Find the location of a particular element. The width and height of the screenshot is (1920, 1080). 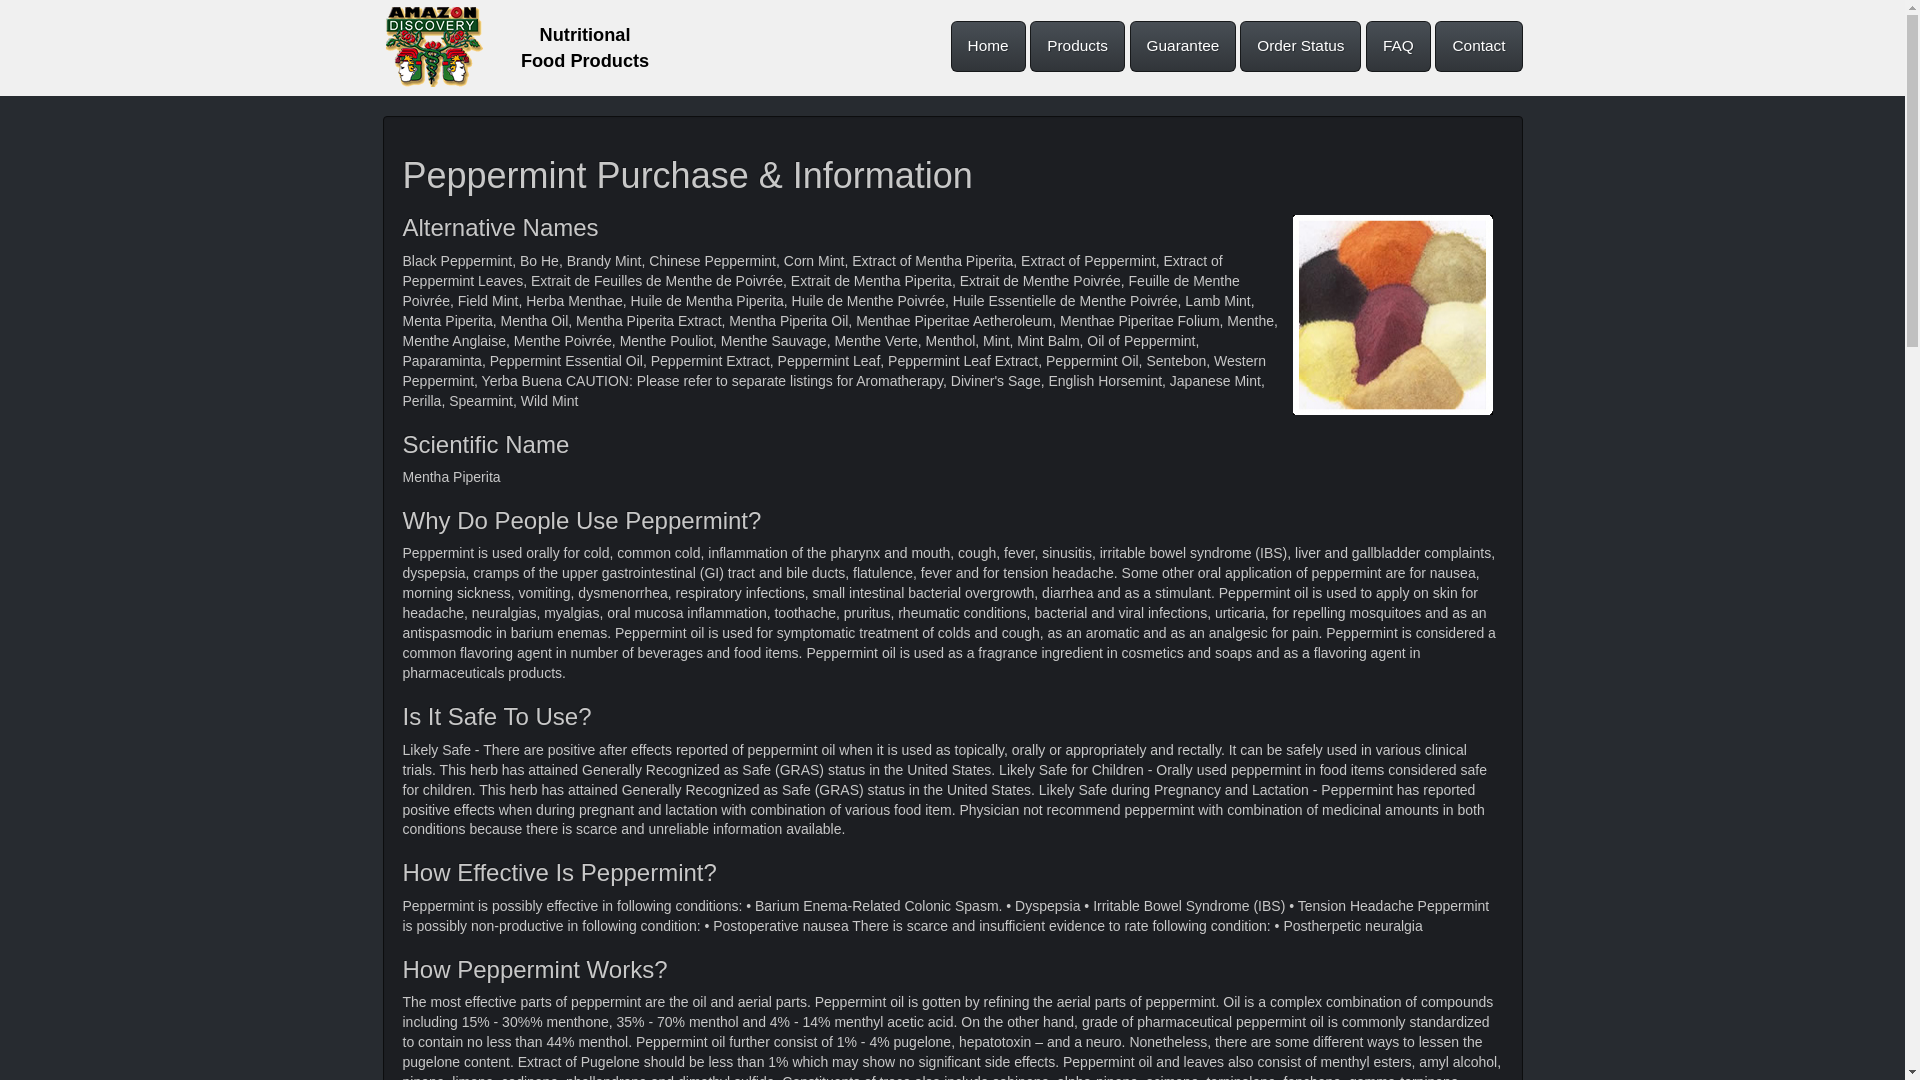

Products is located at coordinates (1077, 46).